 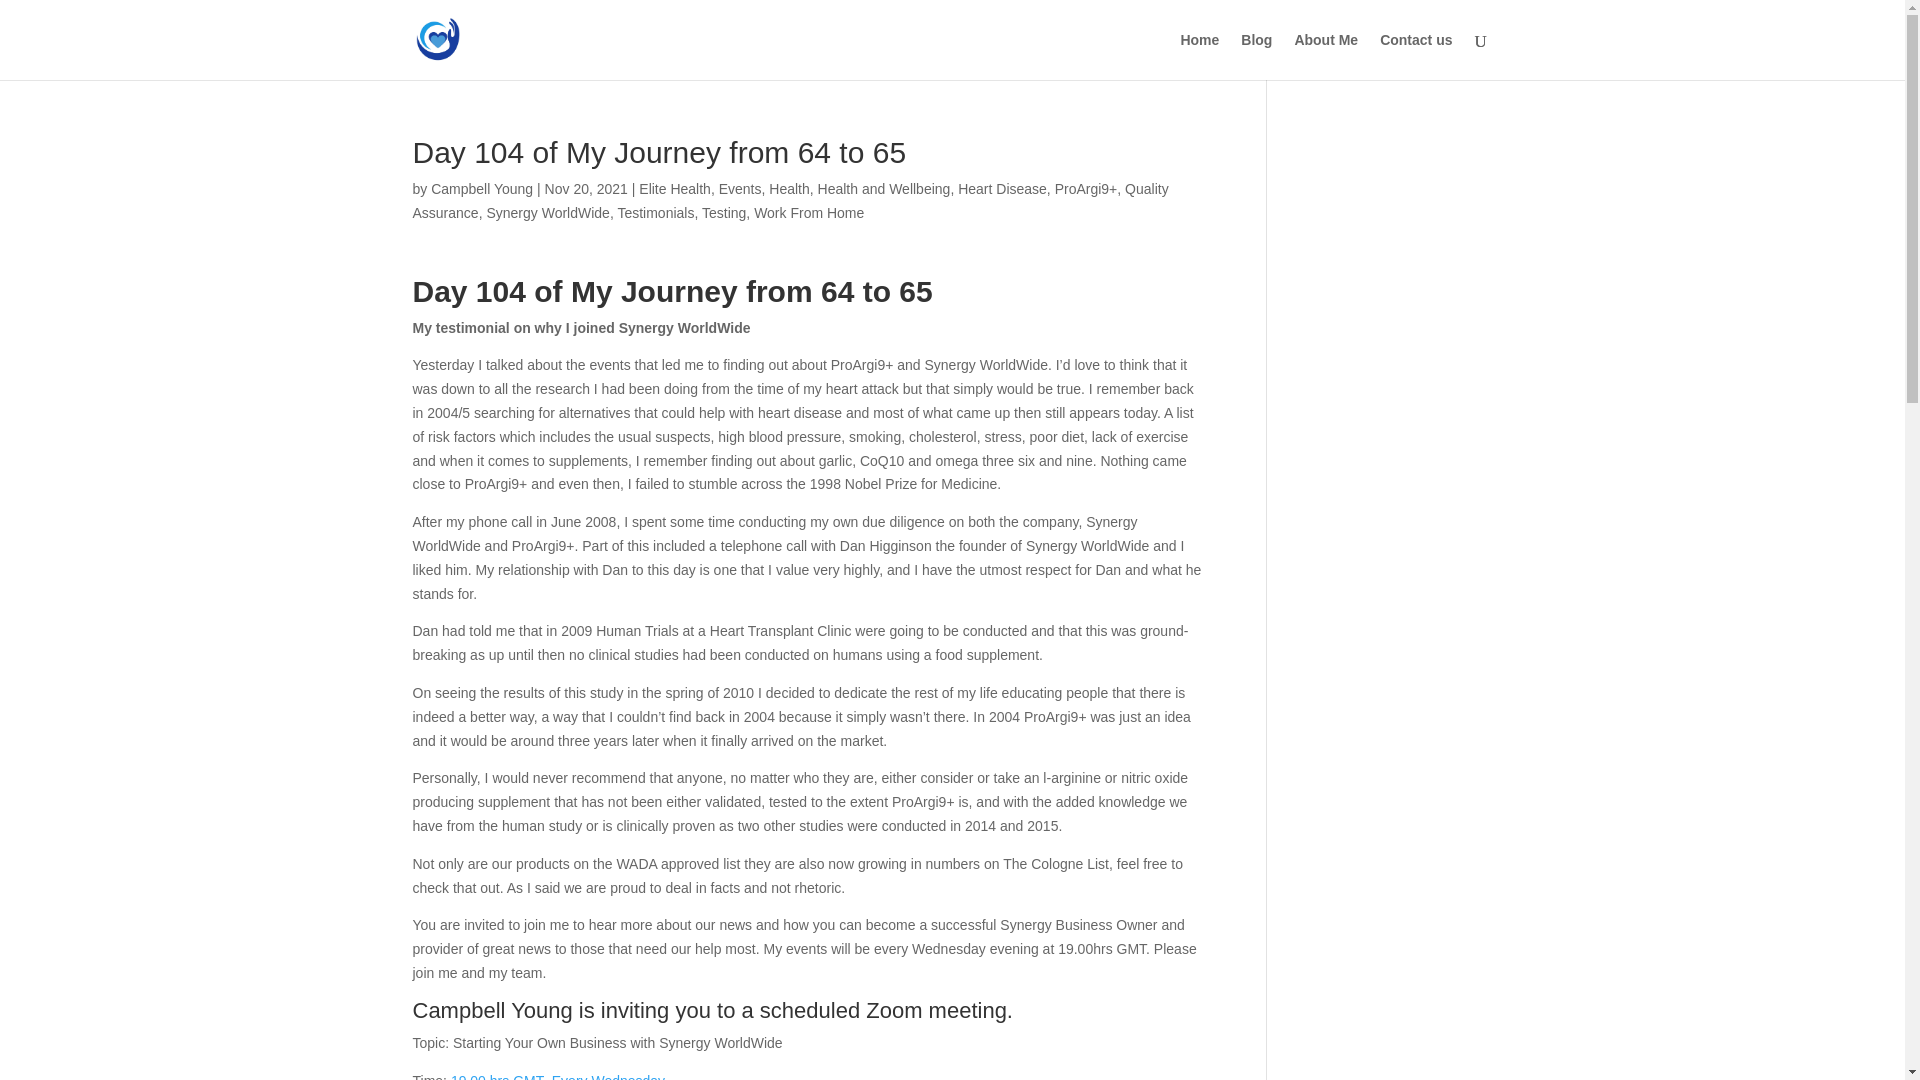 I want to click on Synergy WorldWide, so click(x=546, y=213).